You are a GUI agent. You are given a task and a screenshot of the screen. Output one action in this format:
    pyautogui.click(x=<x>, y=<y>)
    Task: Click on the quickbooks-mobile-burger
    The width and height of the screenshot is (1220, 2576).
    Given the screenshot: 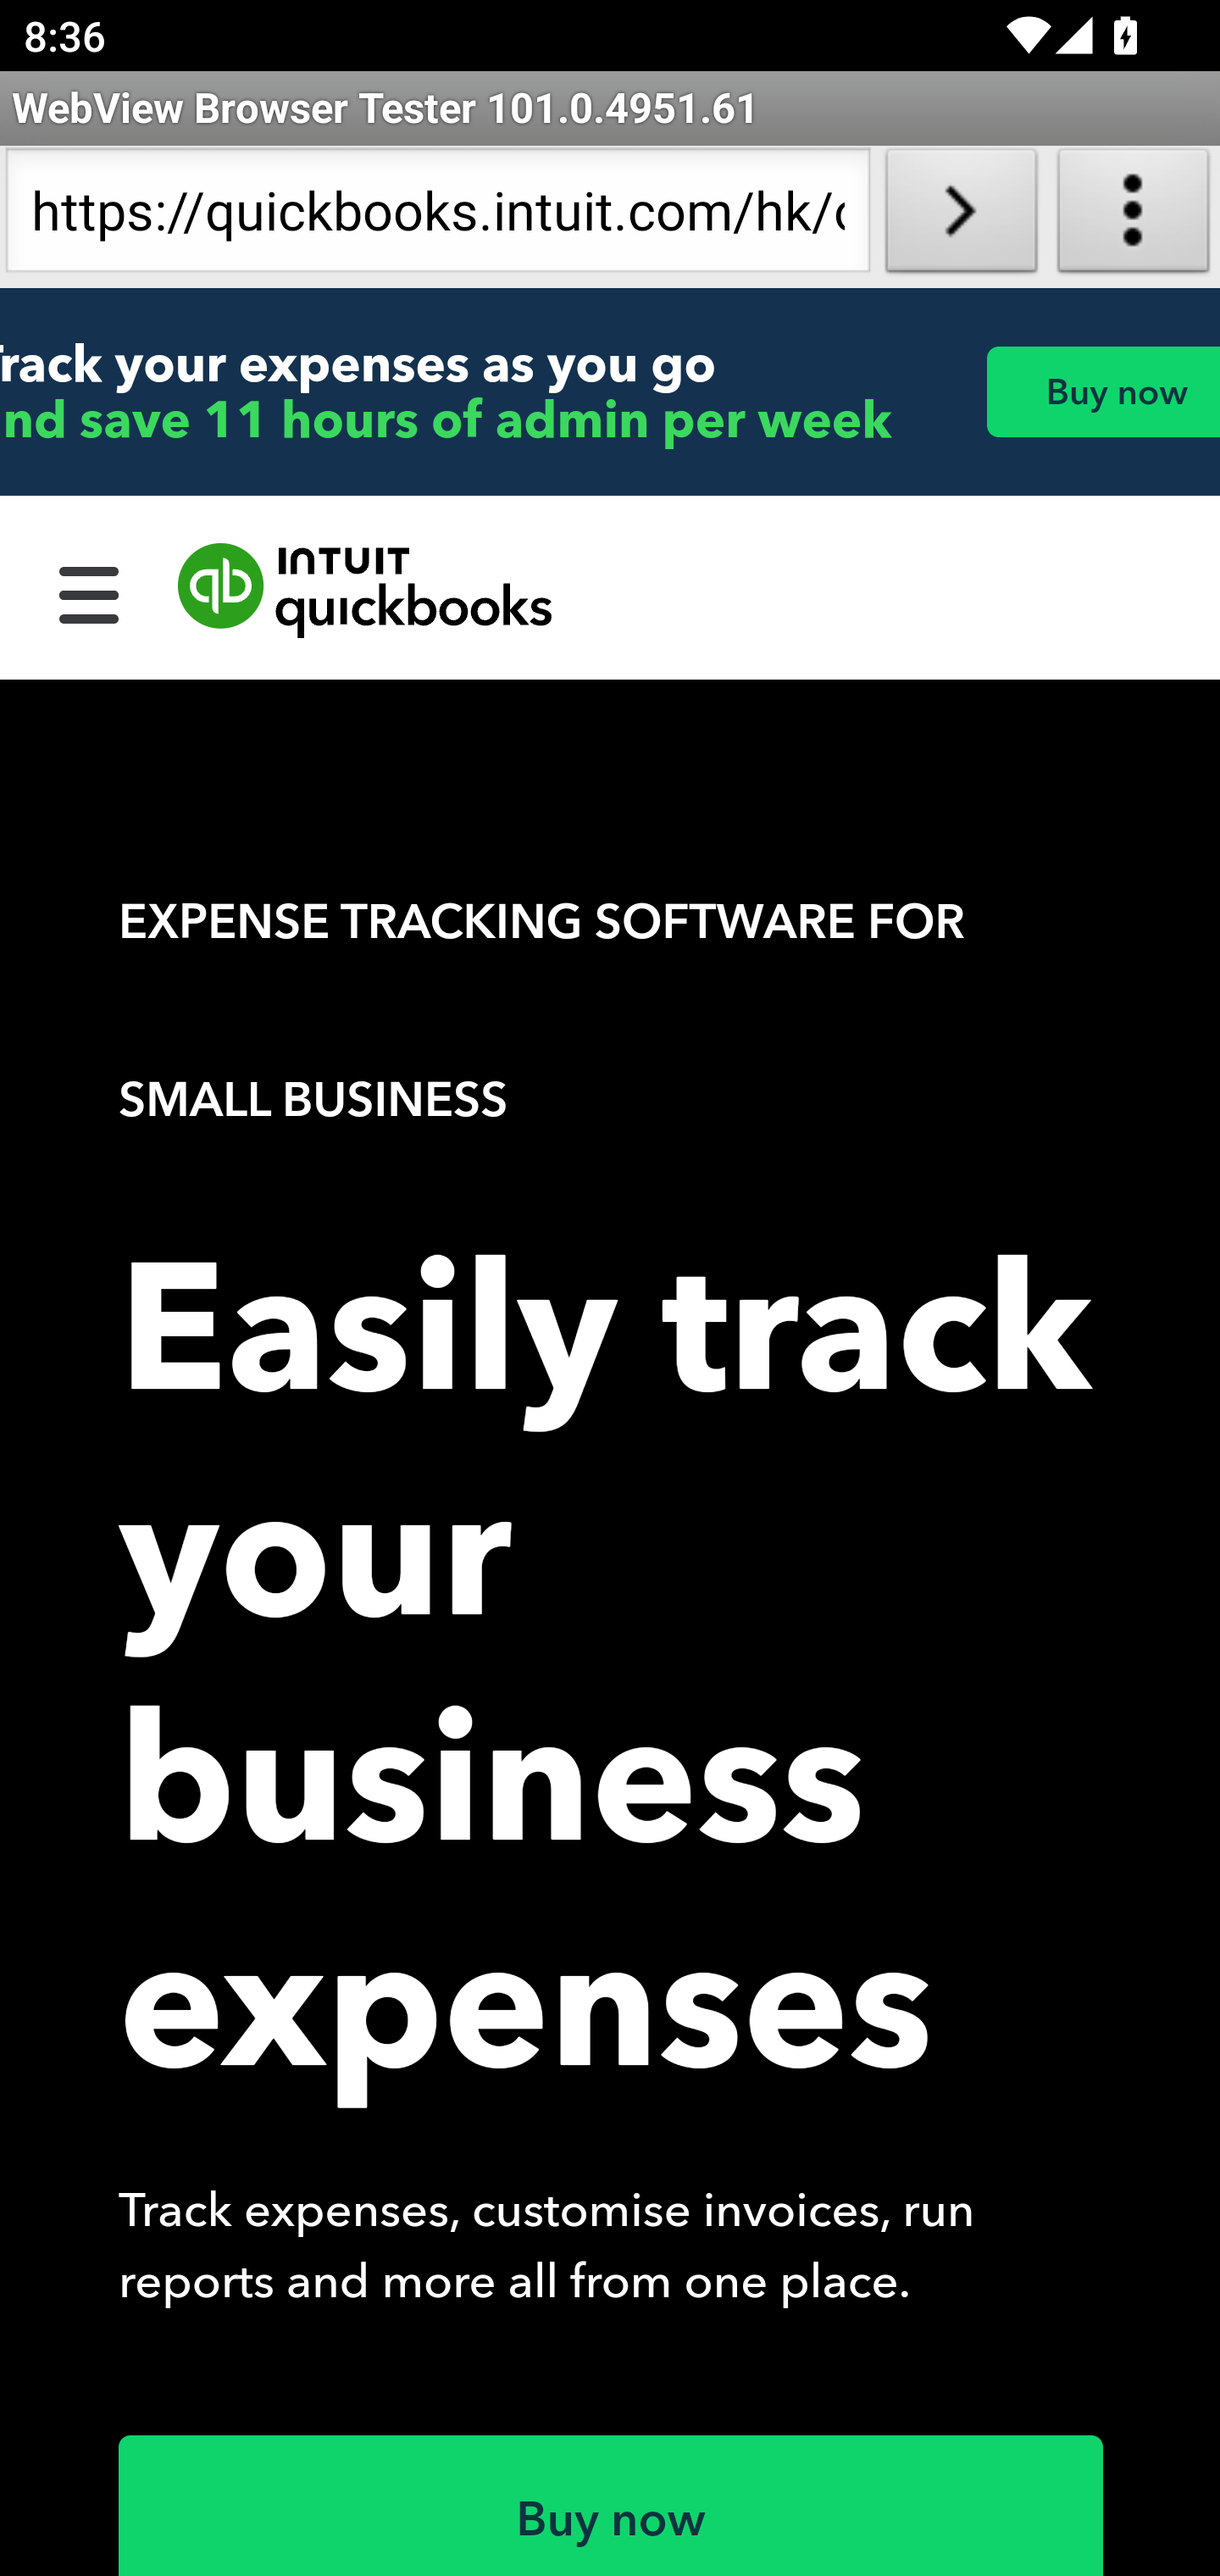 What is the action you would take?
    pyautogui.click(x=90, y=591)
    